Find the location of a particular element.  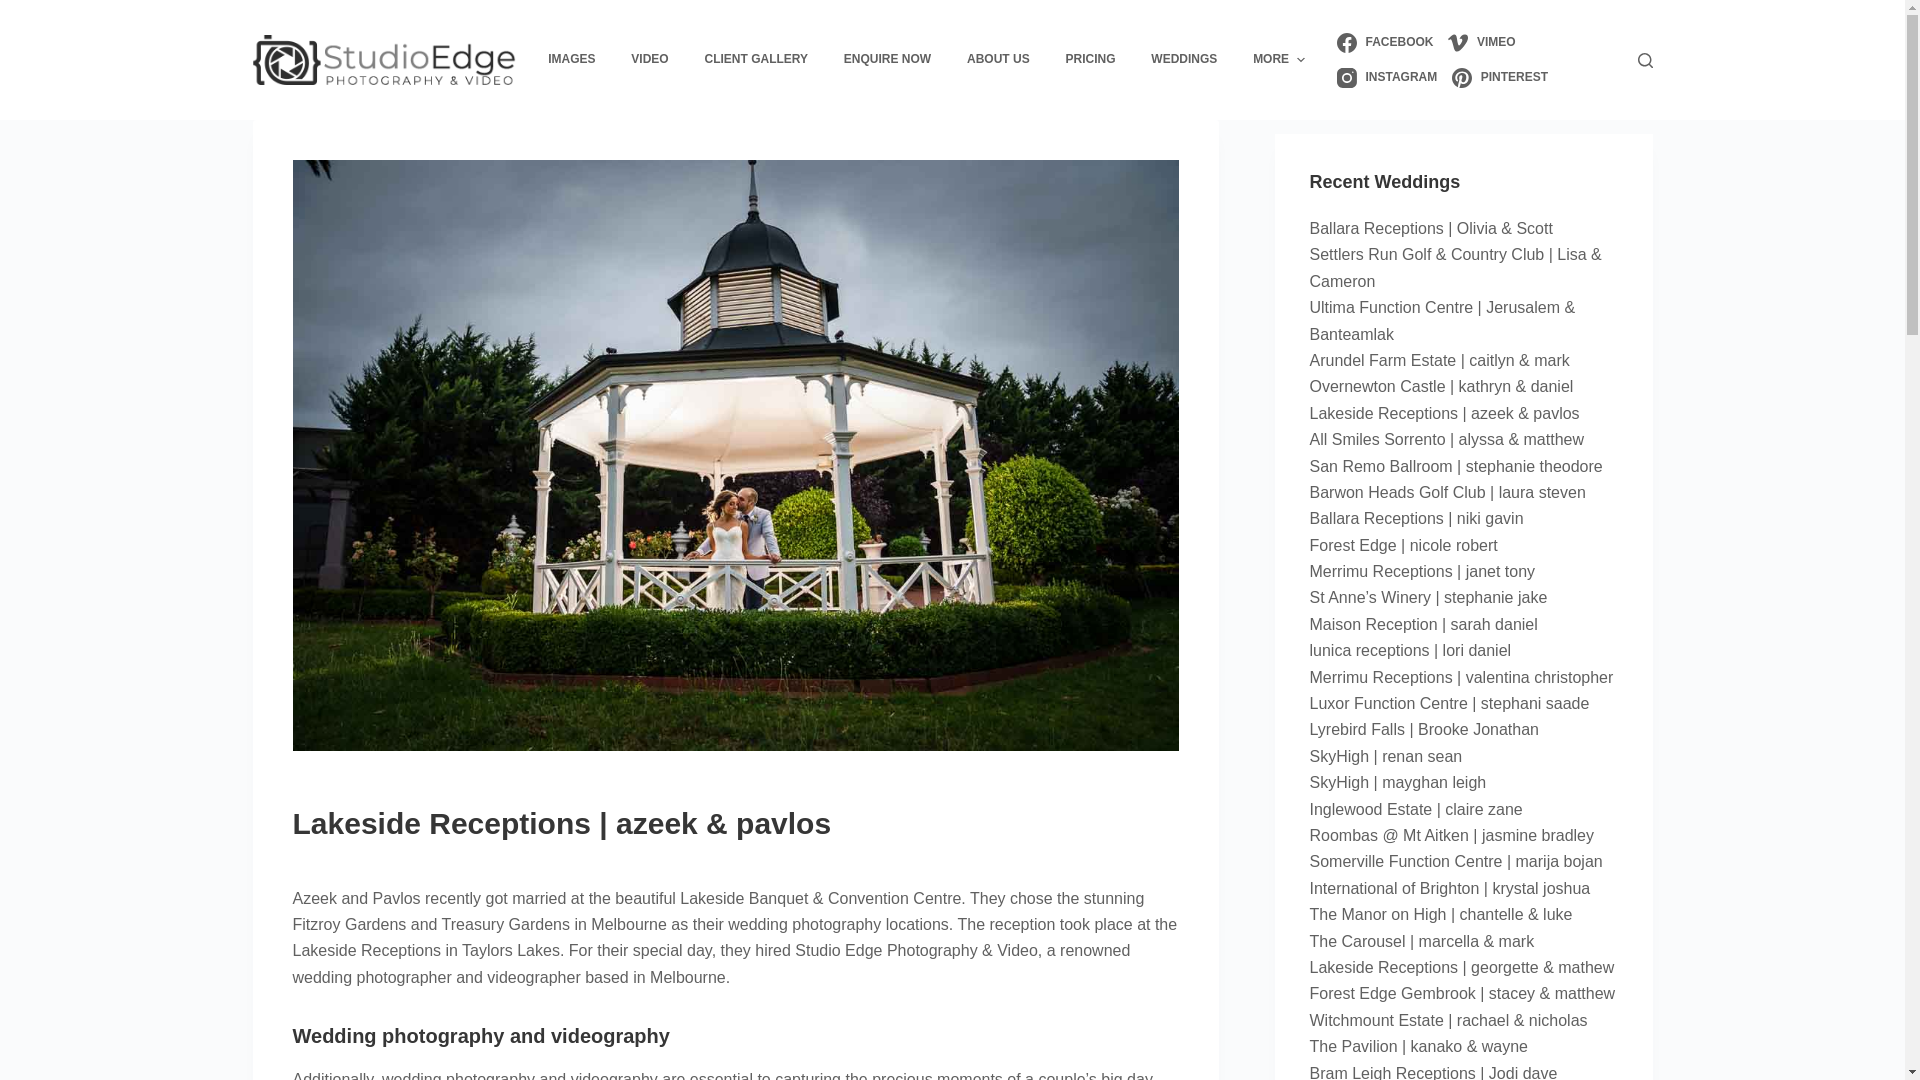

Witchmount Estate | rachael & nicholas is located at coordinates (1449, 1020).